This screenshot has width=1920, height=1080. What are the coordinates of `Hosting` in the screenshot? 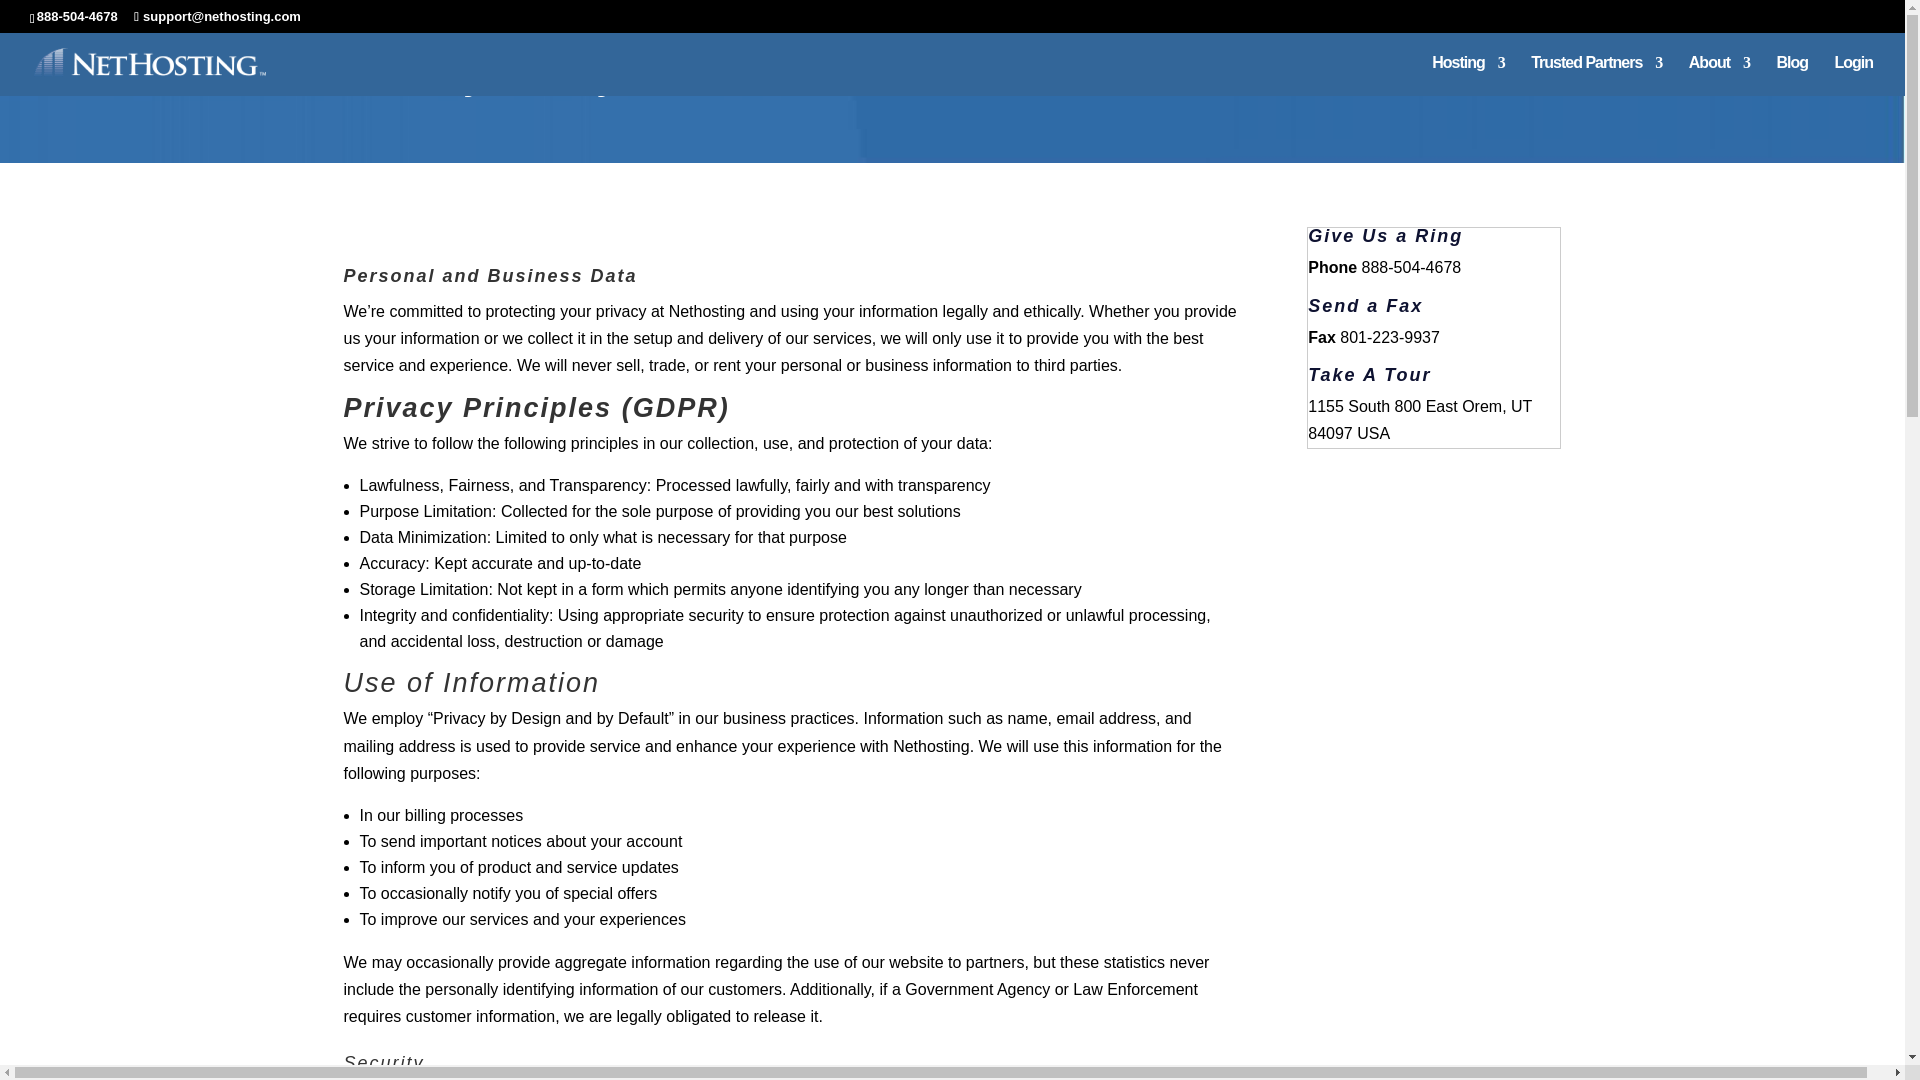 It's located at (1468, 76).